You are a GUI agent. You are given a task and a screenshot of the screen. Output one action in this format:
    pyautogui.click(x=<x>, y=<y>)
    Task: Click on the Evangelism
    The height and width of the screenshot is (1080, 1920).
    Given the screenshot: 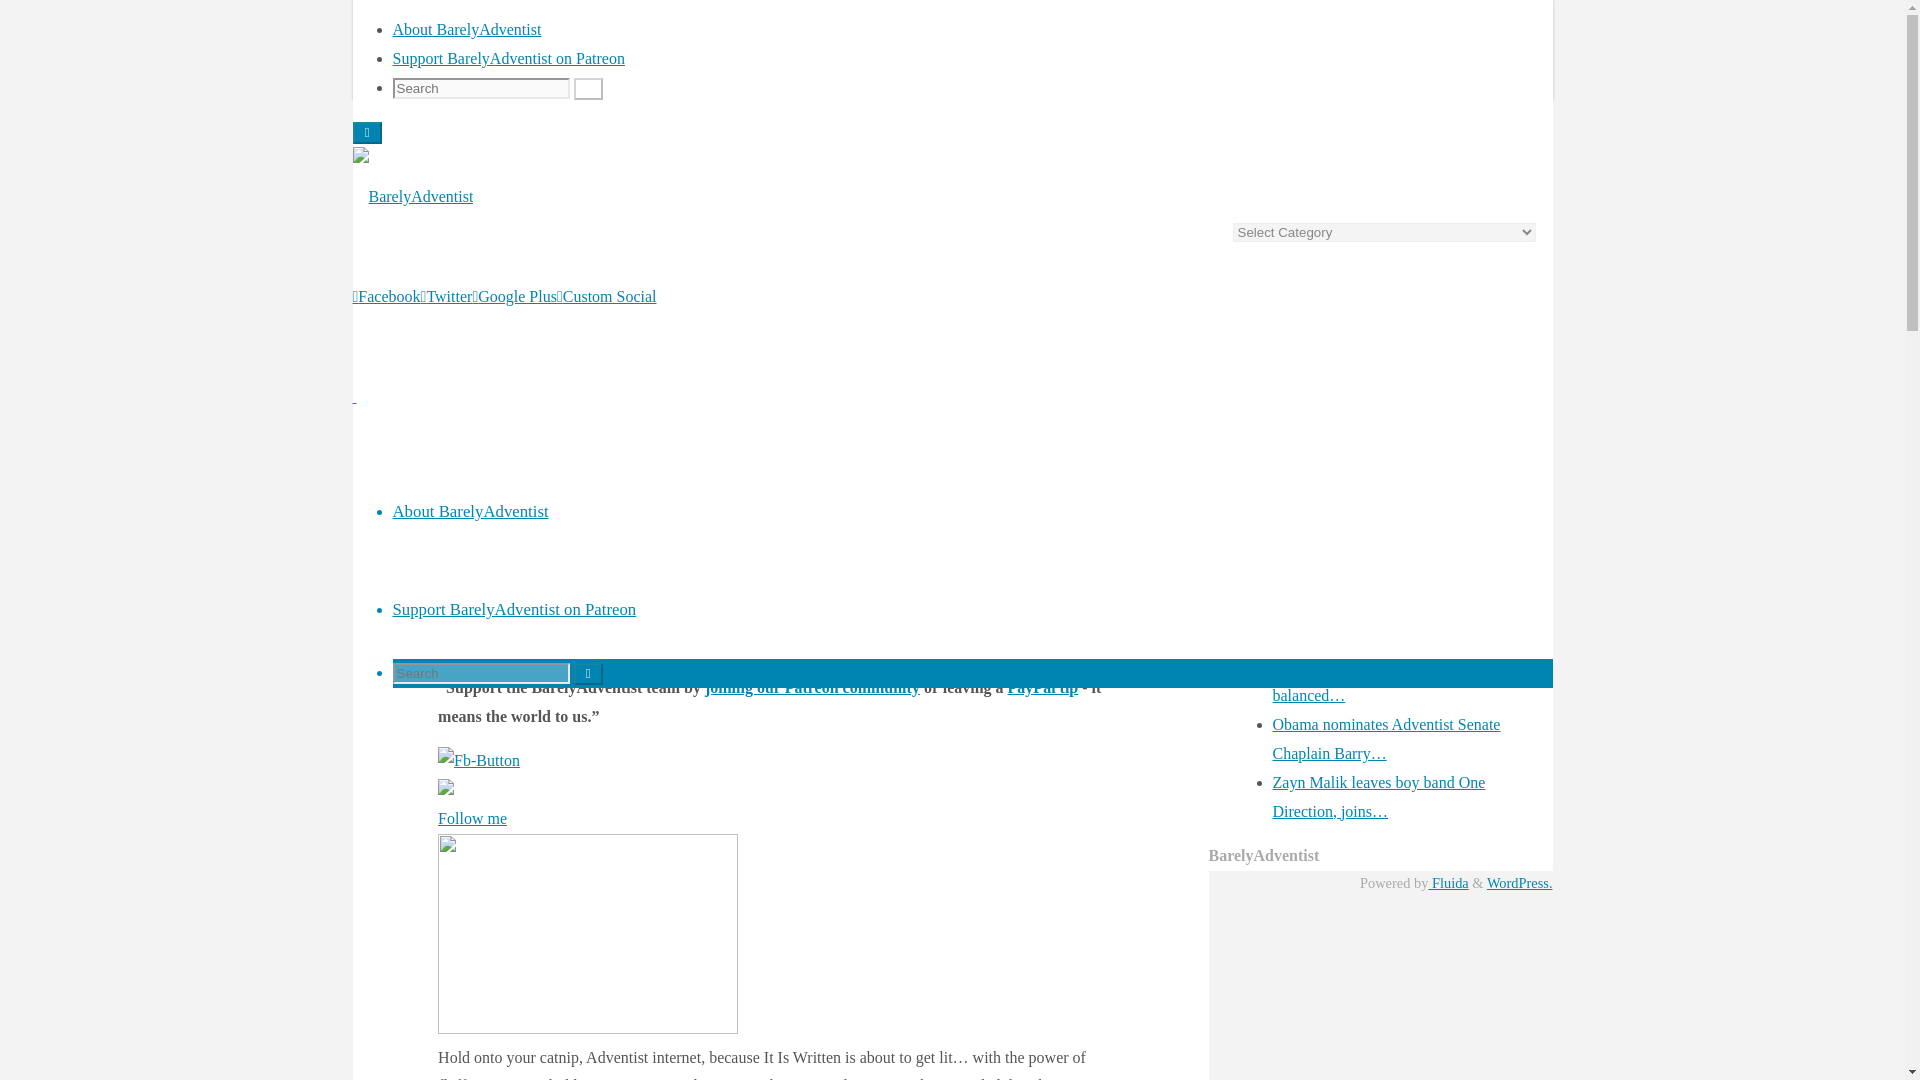 What is the action you would take?
    pyautogui.click(x=512, y=142)
    